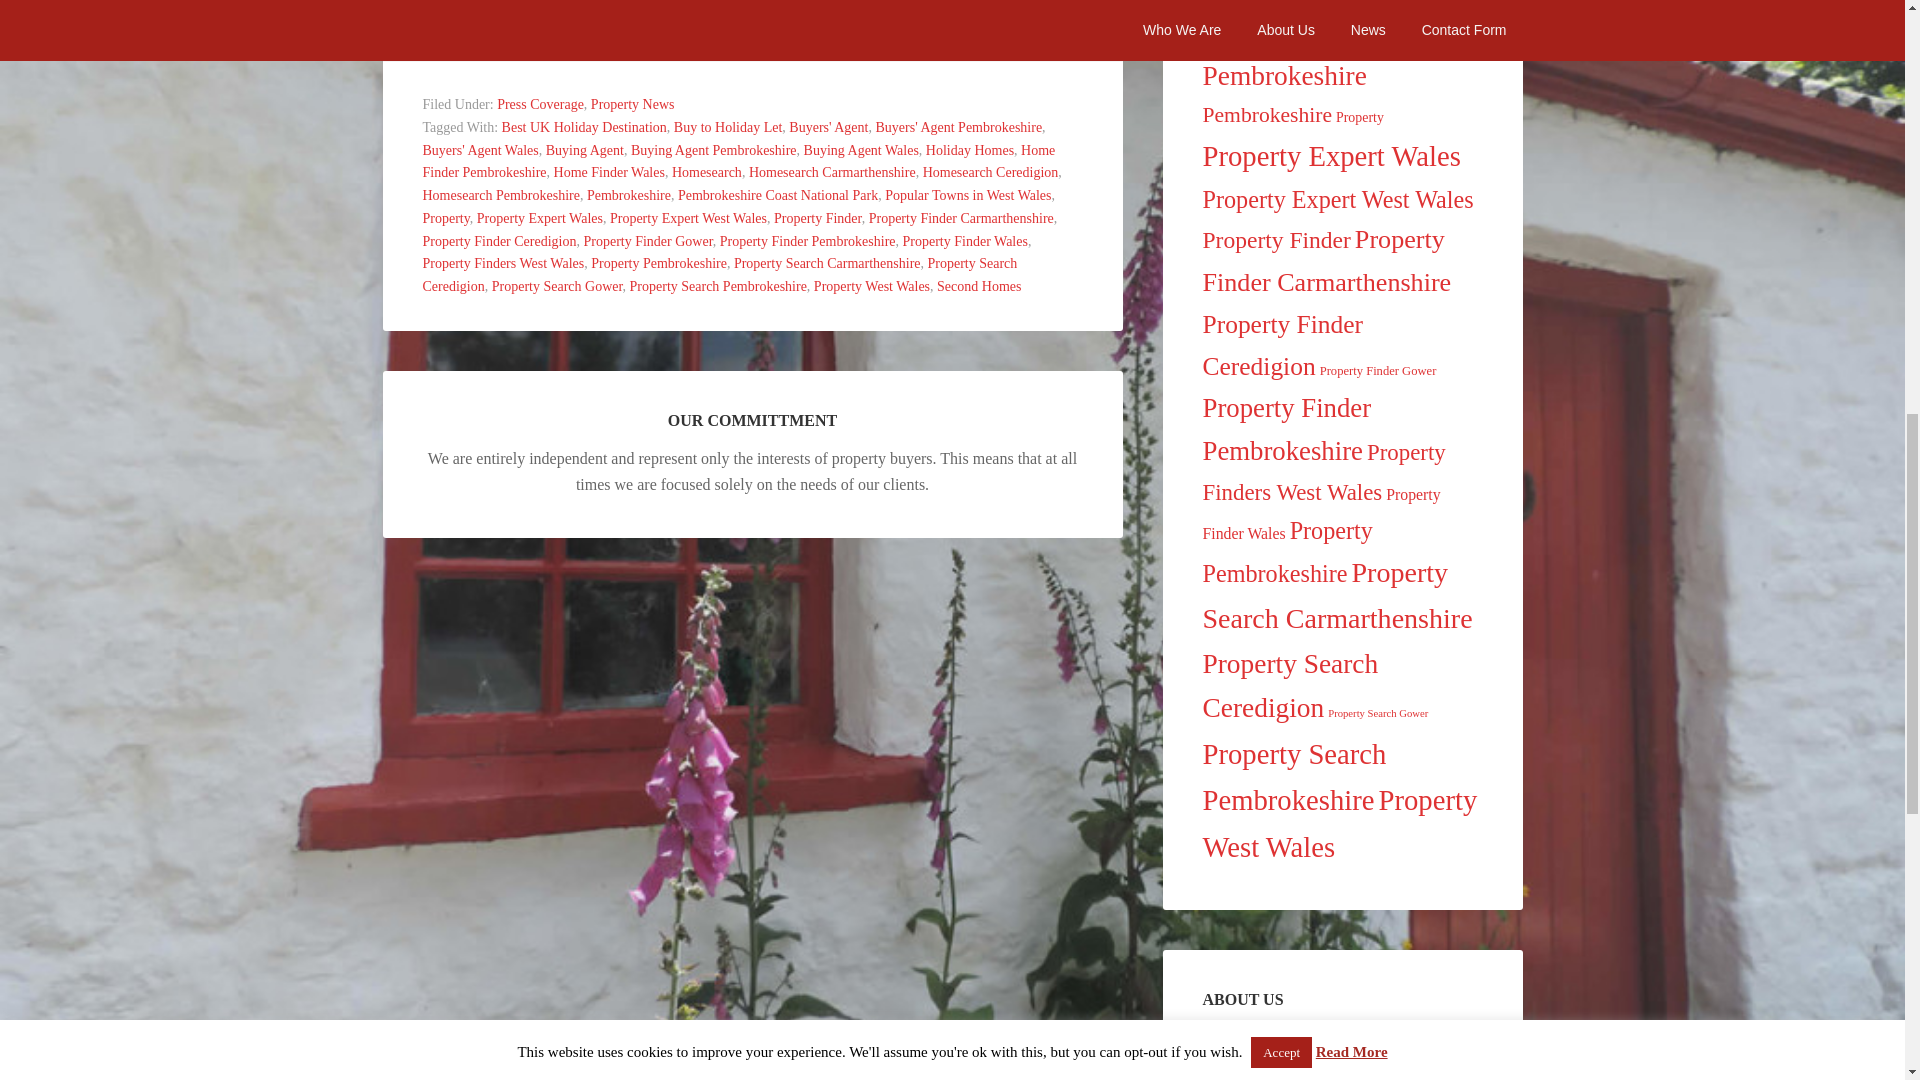  Describe the element at coordinates (714, 31) in the screenshot. I see `Pinterest` at that location.